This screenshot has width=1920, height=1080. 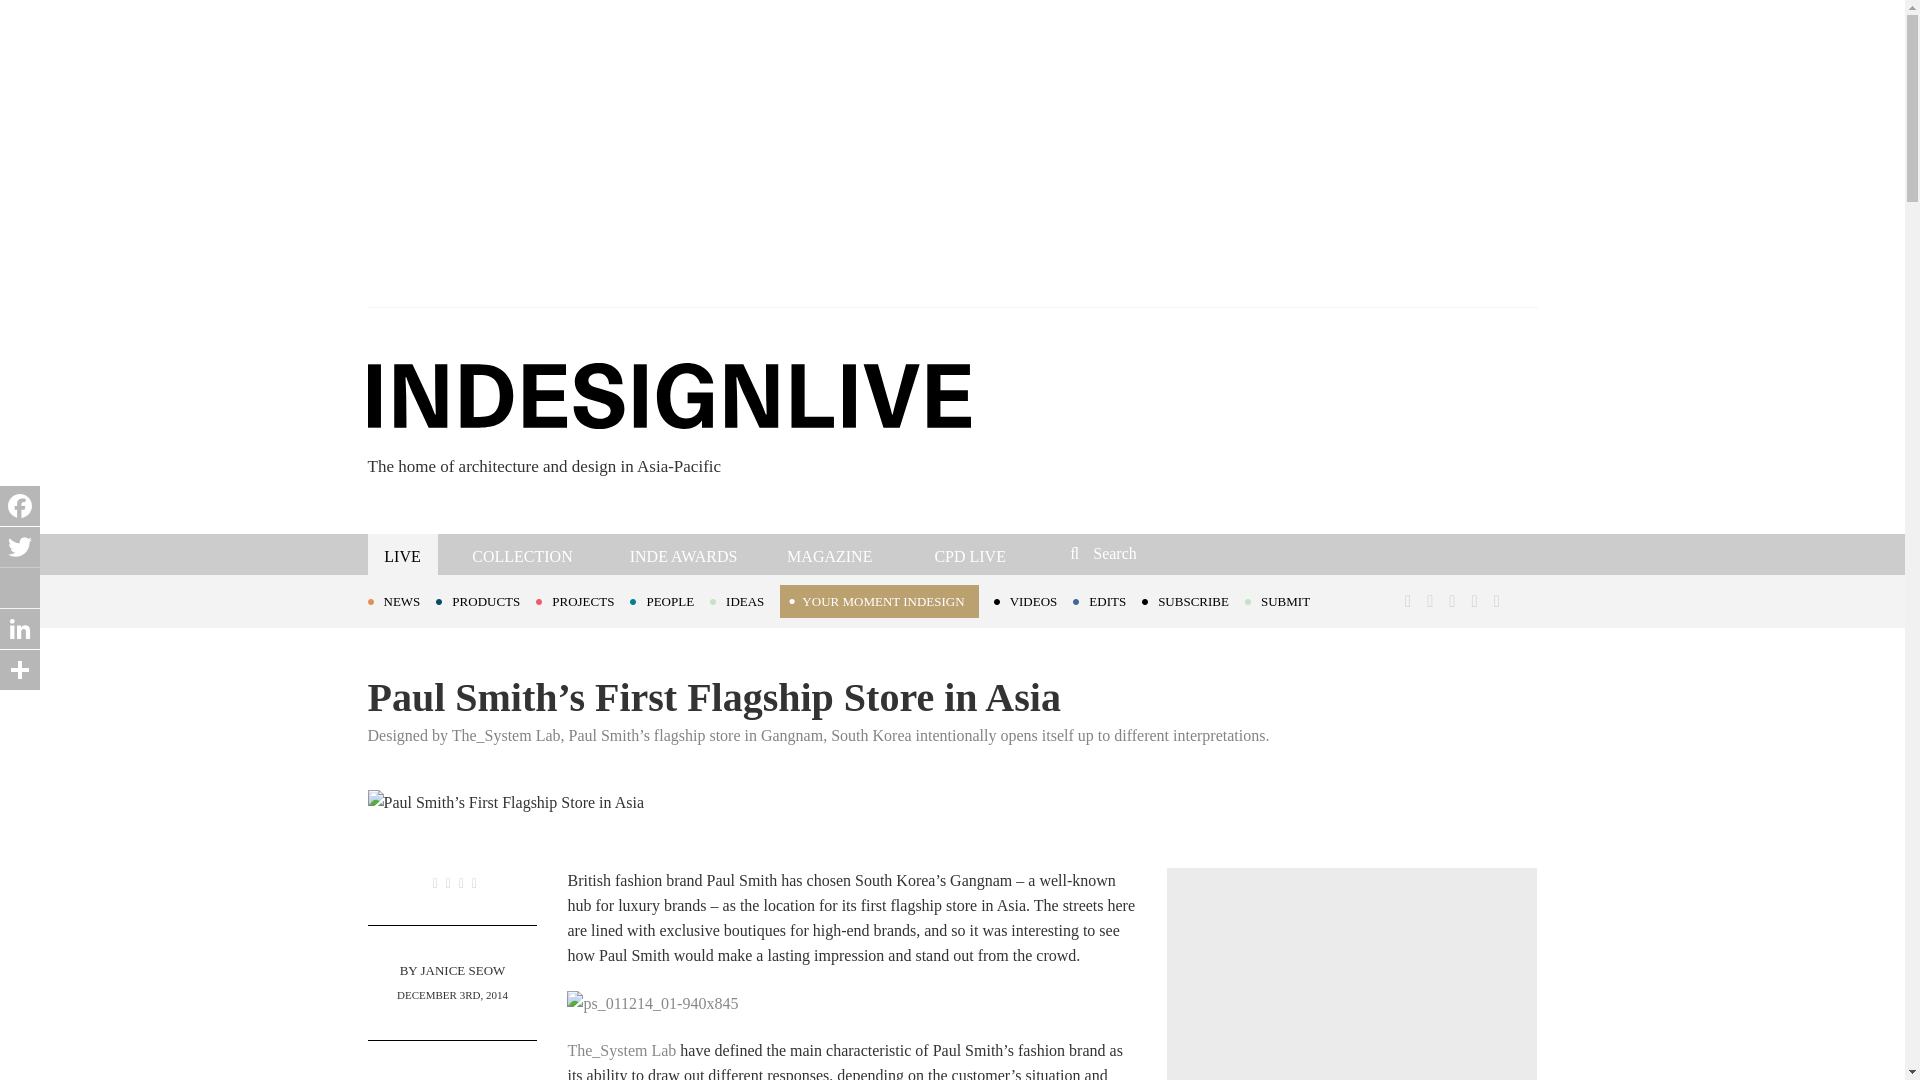 I want to click on YOUR MOMENT INDESIGN, so click(x=878, y=601).